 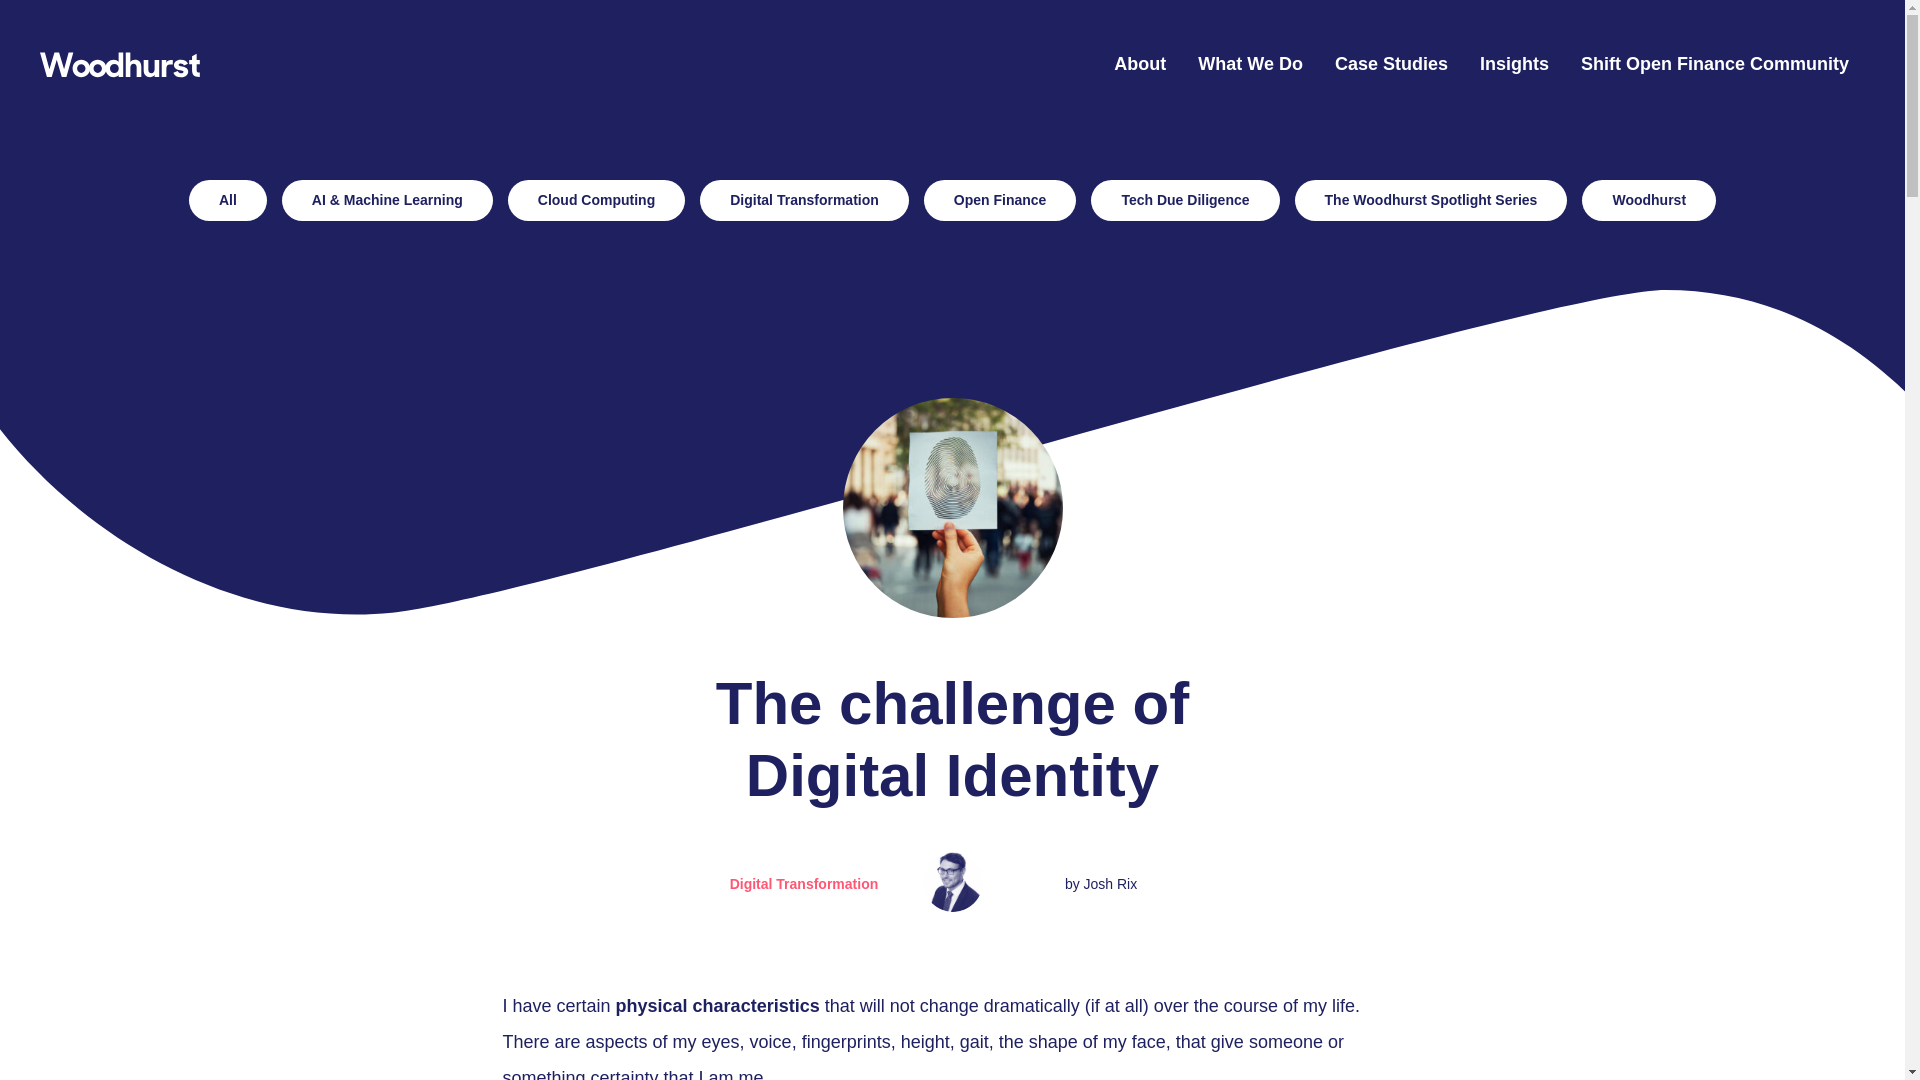 What do you see at coordinates (1140, 64) in the screenshot?
I see `About` at bounding box center [1140, 64].